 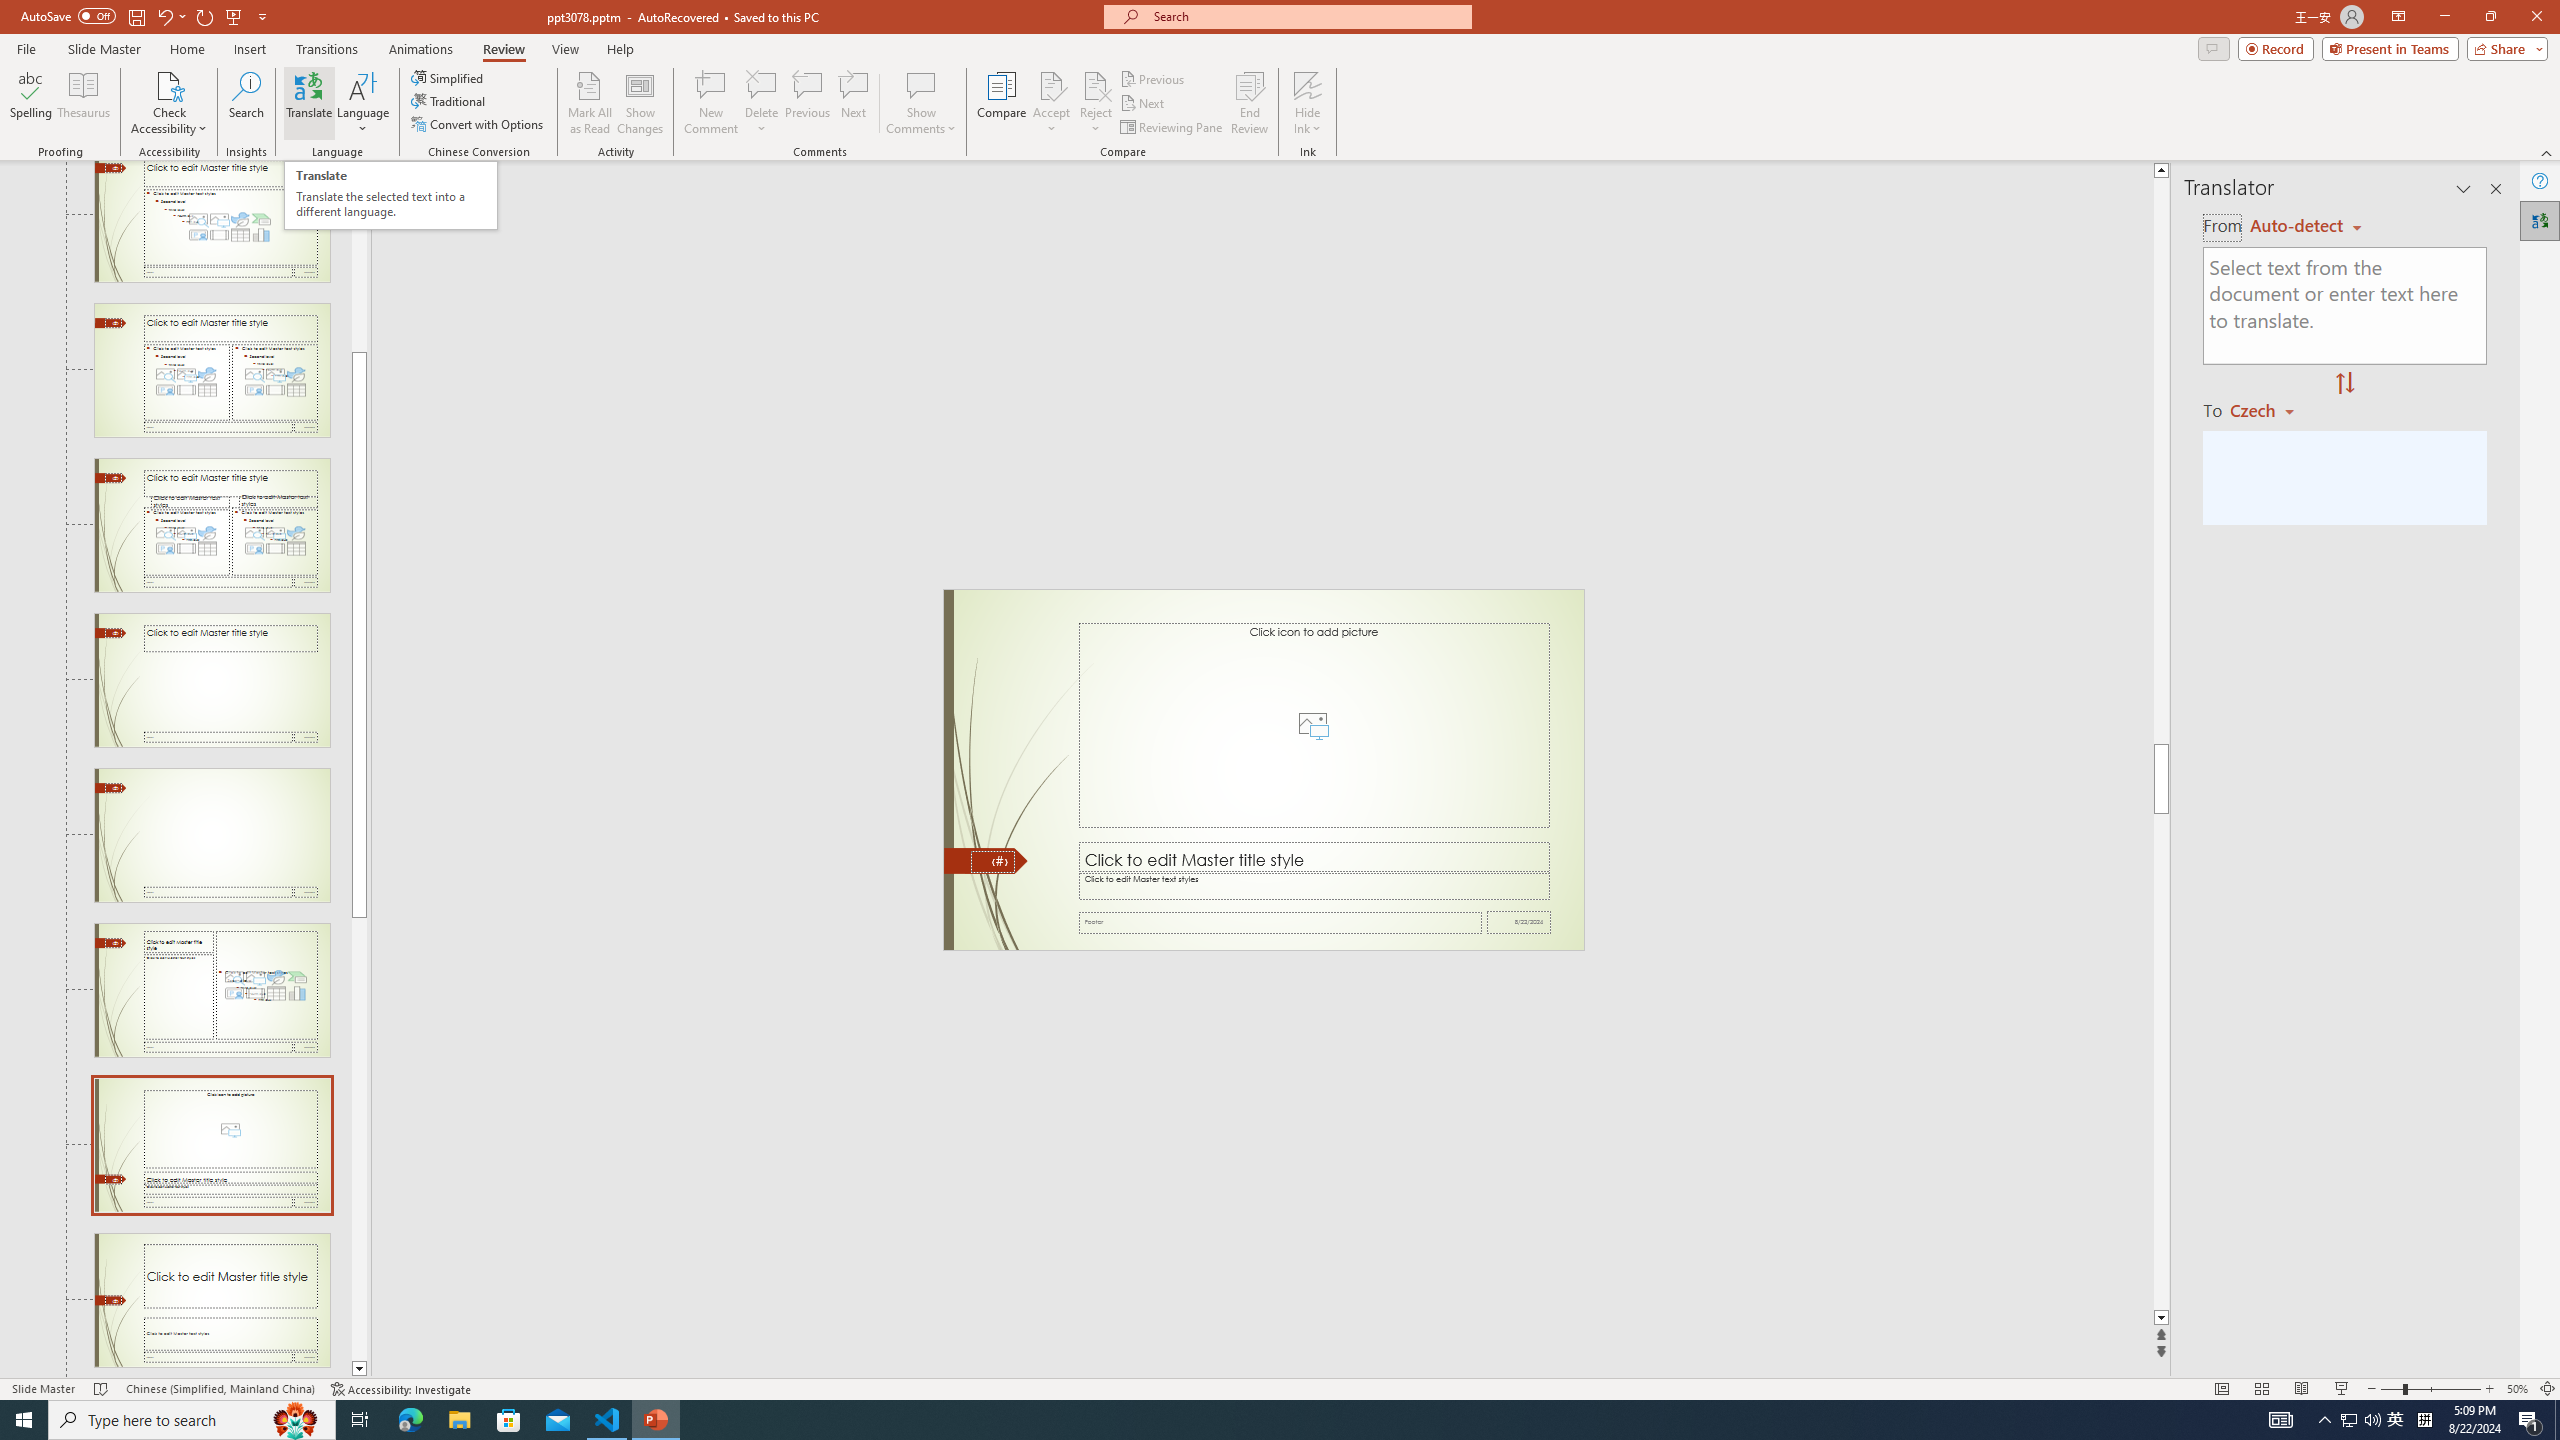 What do you see at coordinates (2305, 226) in the screenshot?
I see `English` at bounding box center [2305, 226].